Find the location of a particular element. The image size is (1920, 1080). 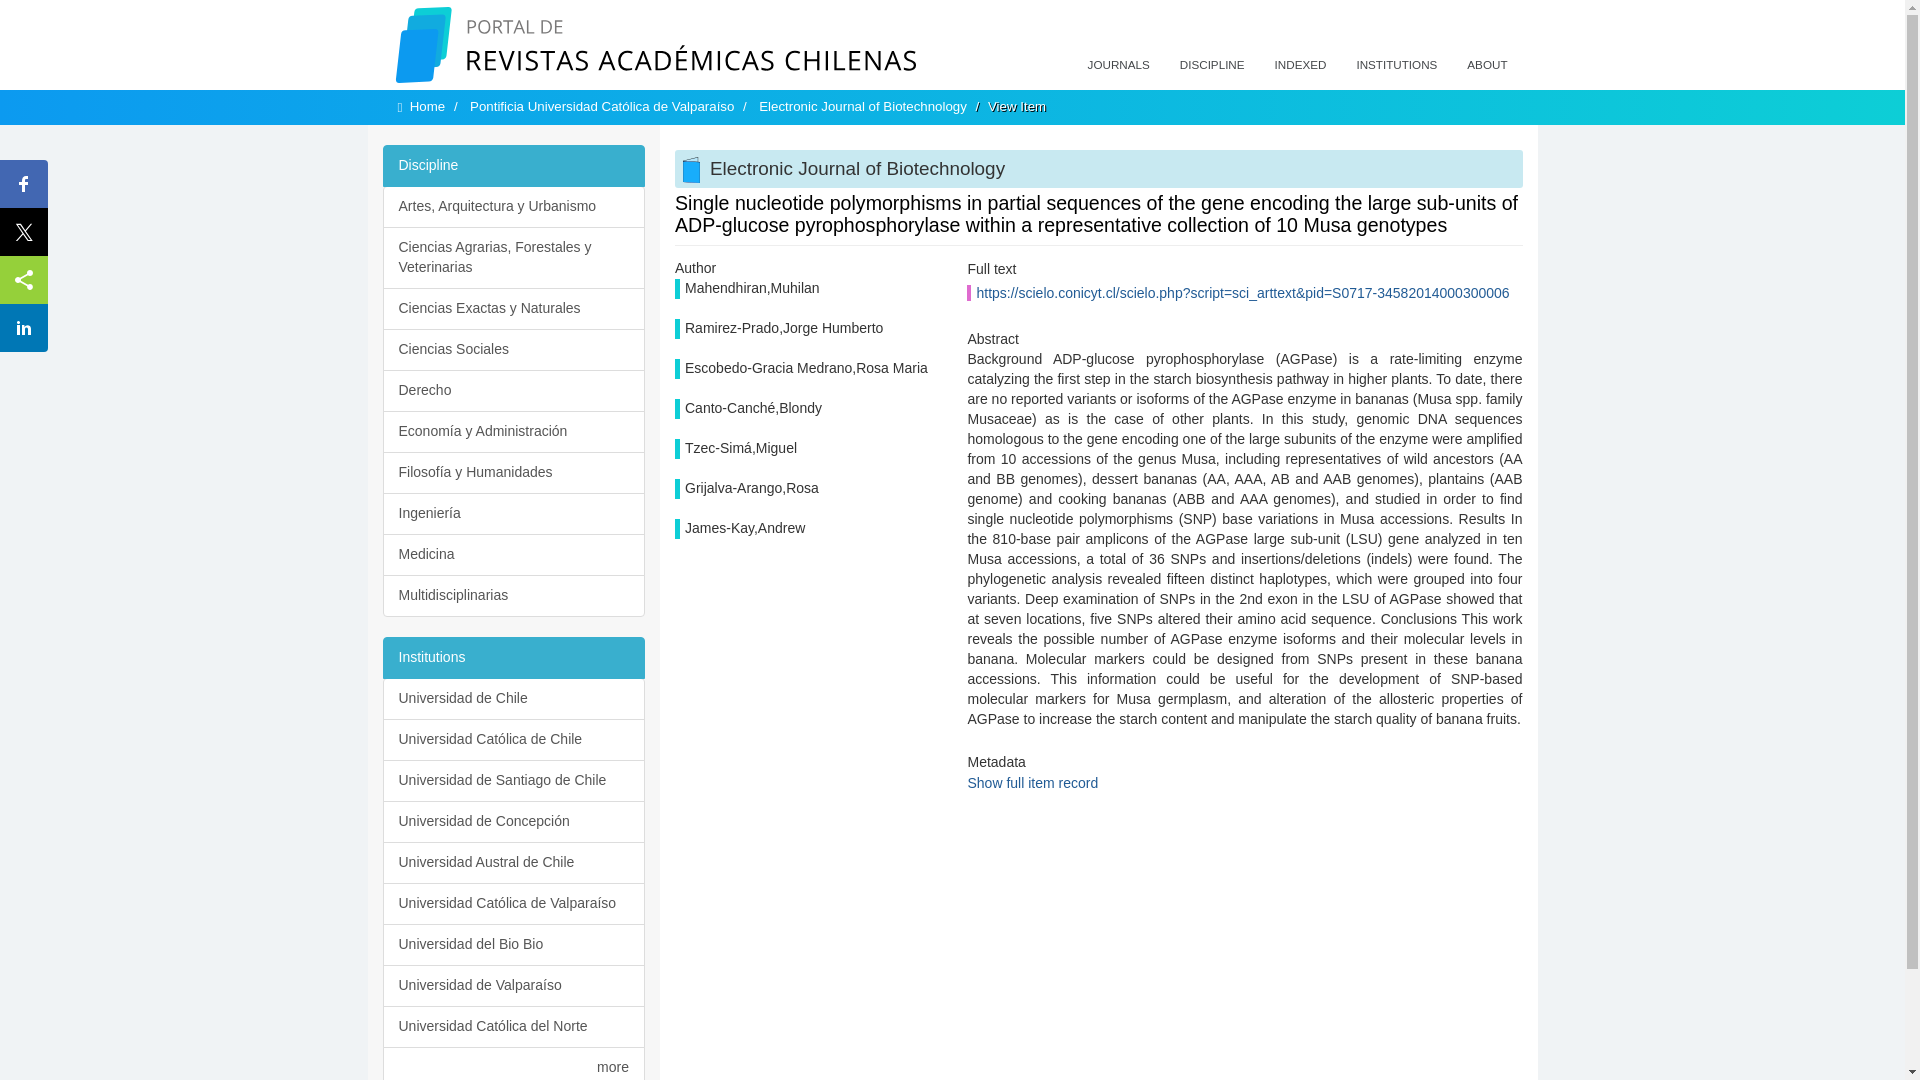

DISCIPLINE is located at coordinates (1212, 64).